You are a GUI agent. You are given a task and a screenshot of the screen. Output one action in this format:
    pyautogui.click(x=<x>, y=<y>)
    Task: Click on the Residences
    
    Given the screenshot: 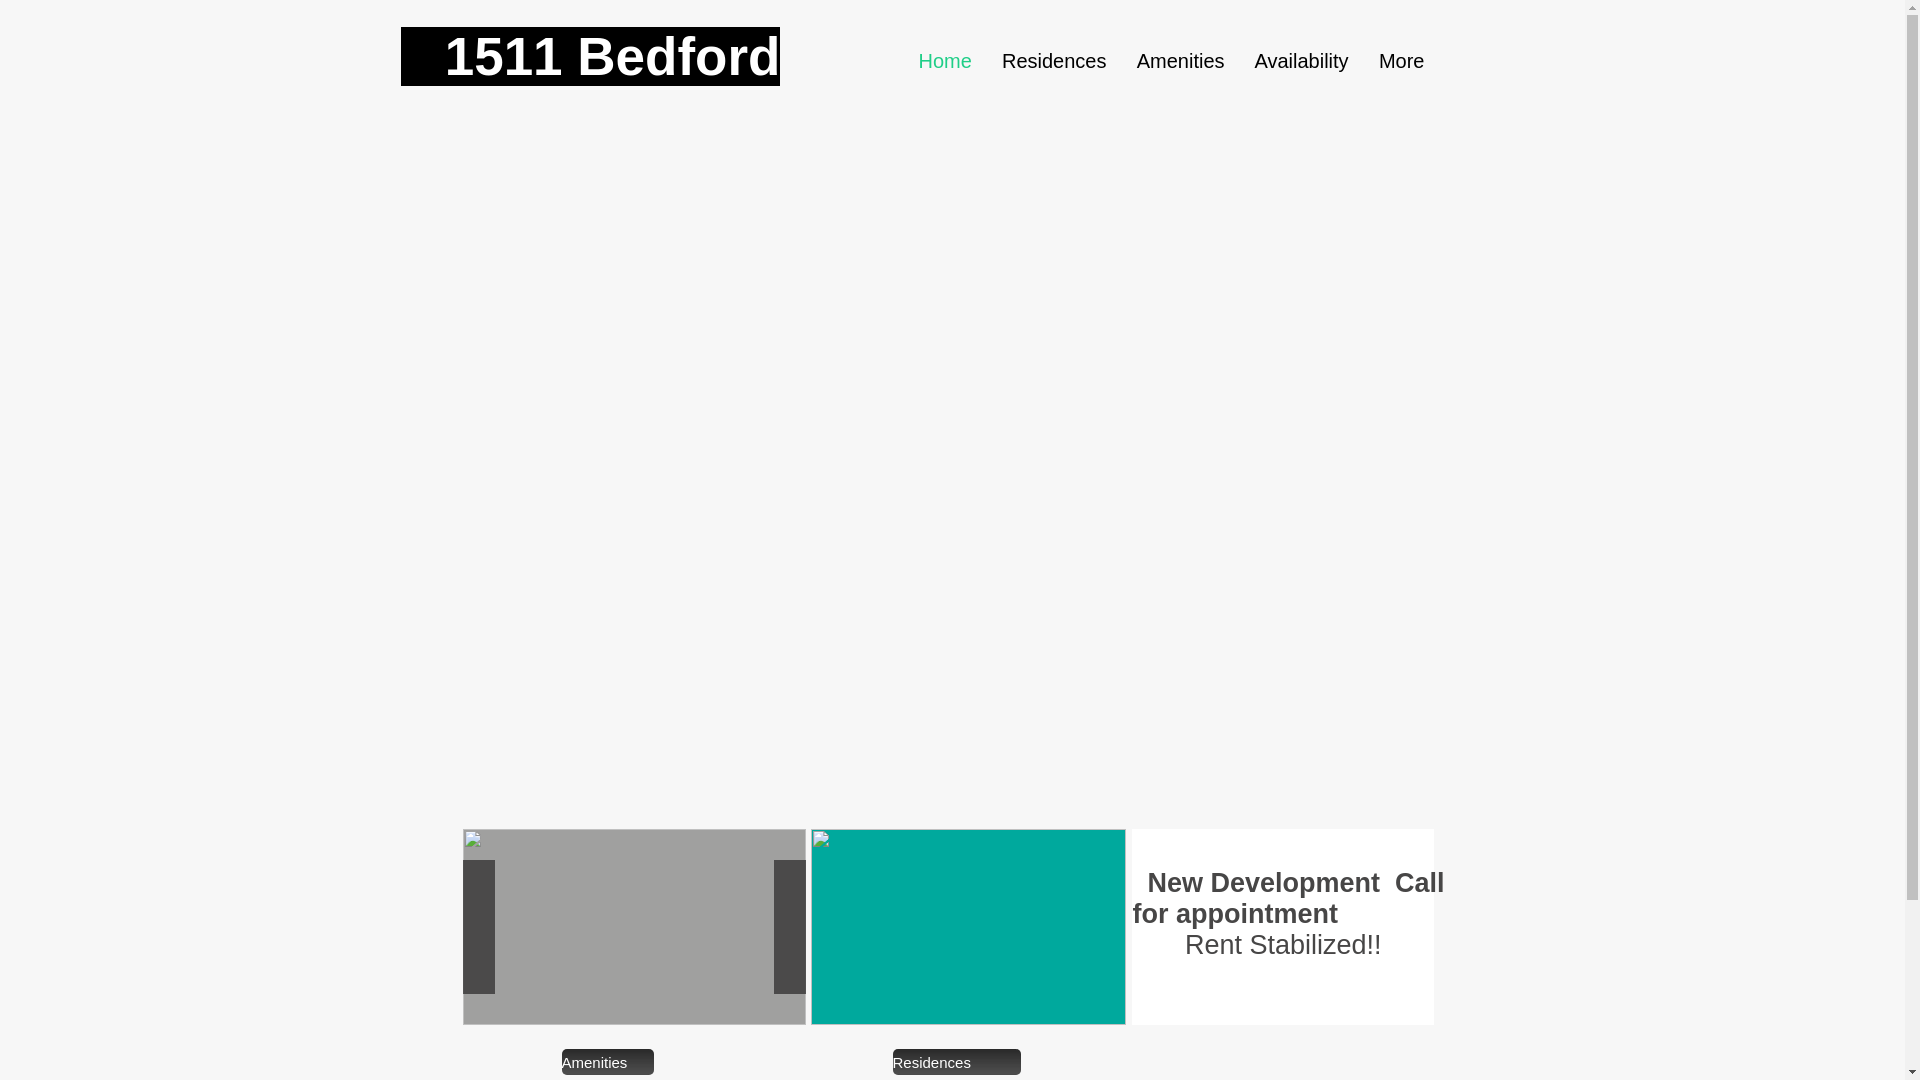 What is the action you would take?
    pyautogui.click(x=1054, y=61)
    